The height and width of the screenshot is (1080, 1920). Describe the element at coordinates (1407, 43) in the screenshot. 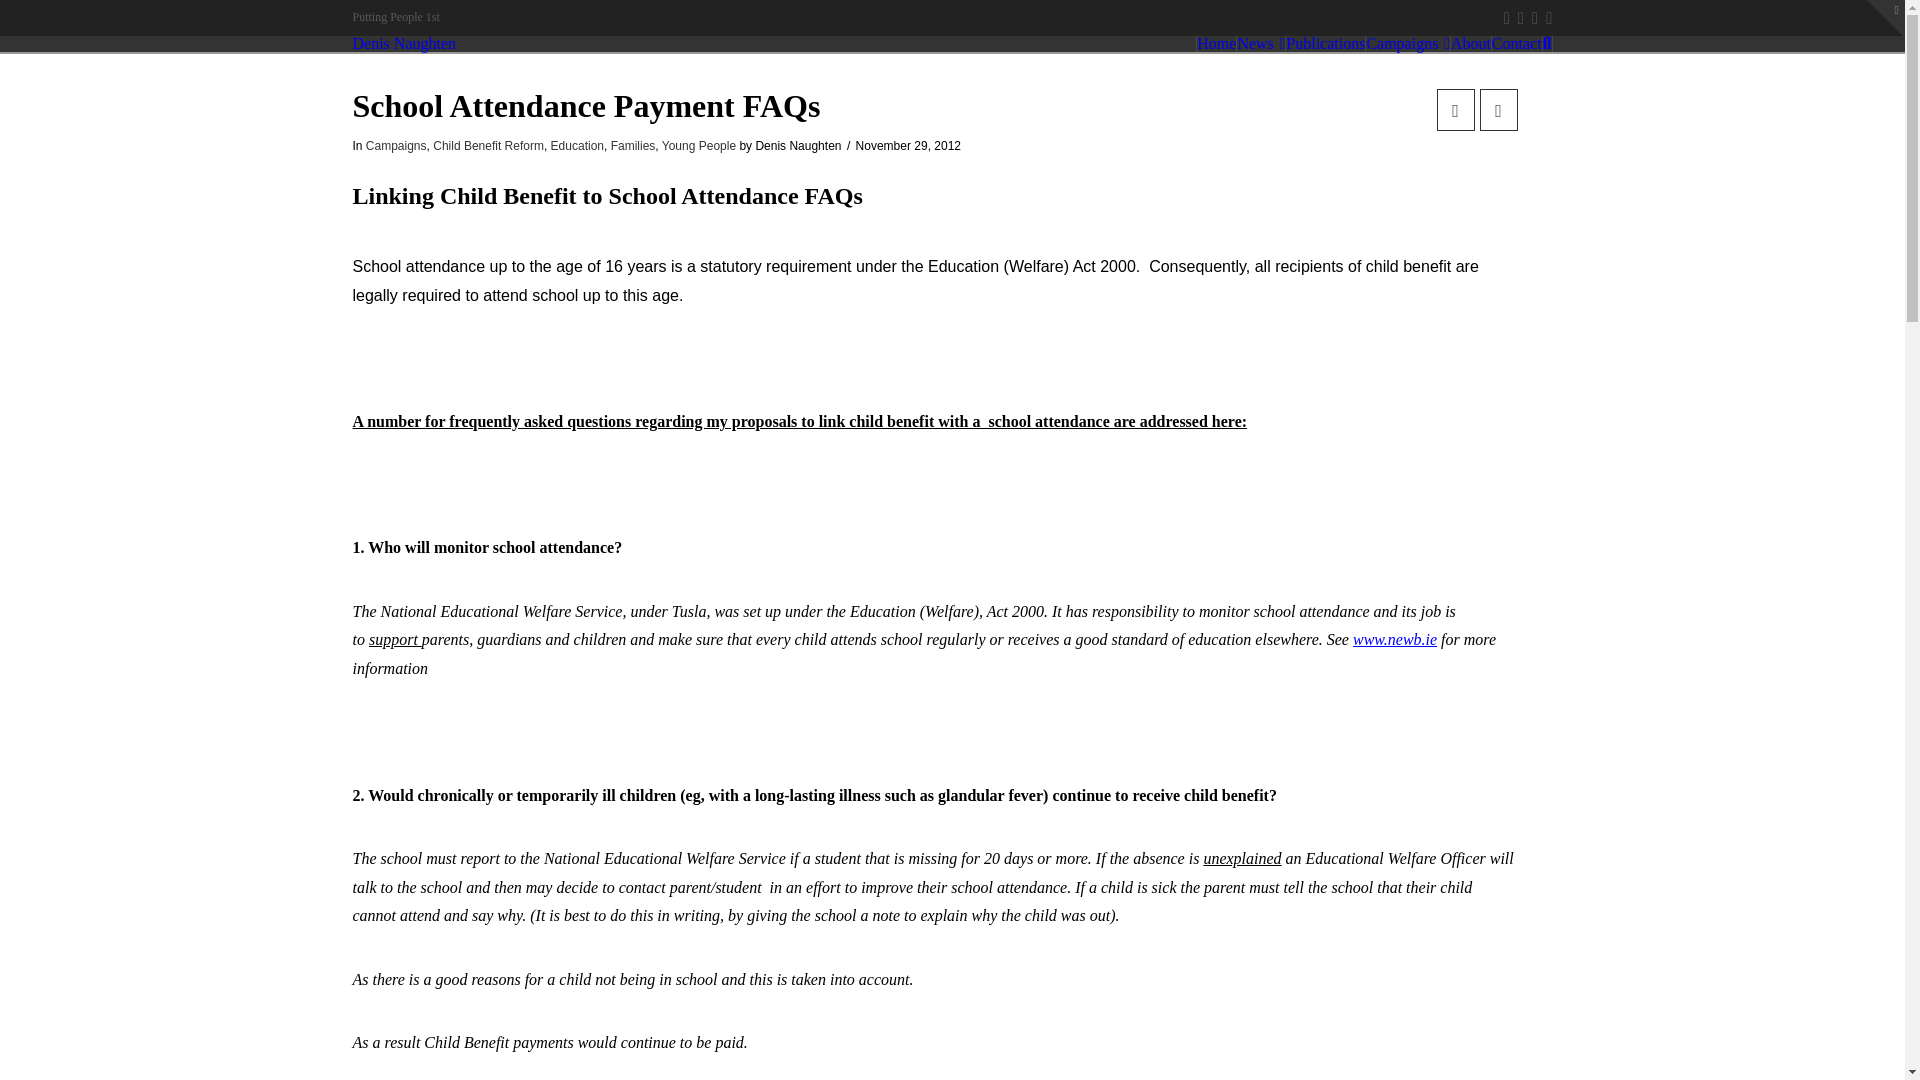

I see `Campaigns` at that location.